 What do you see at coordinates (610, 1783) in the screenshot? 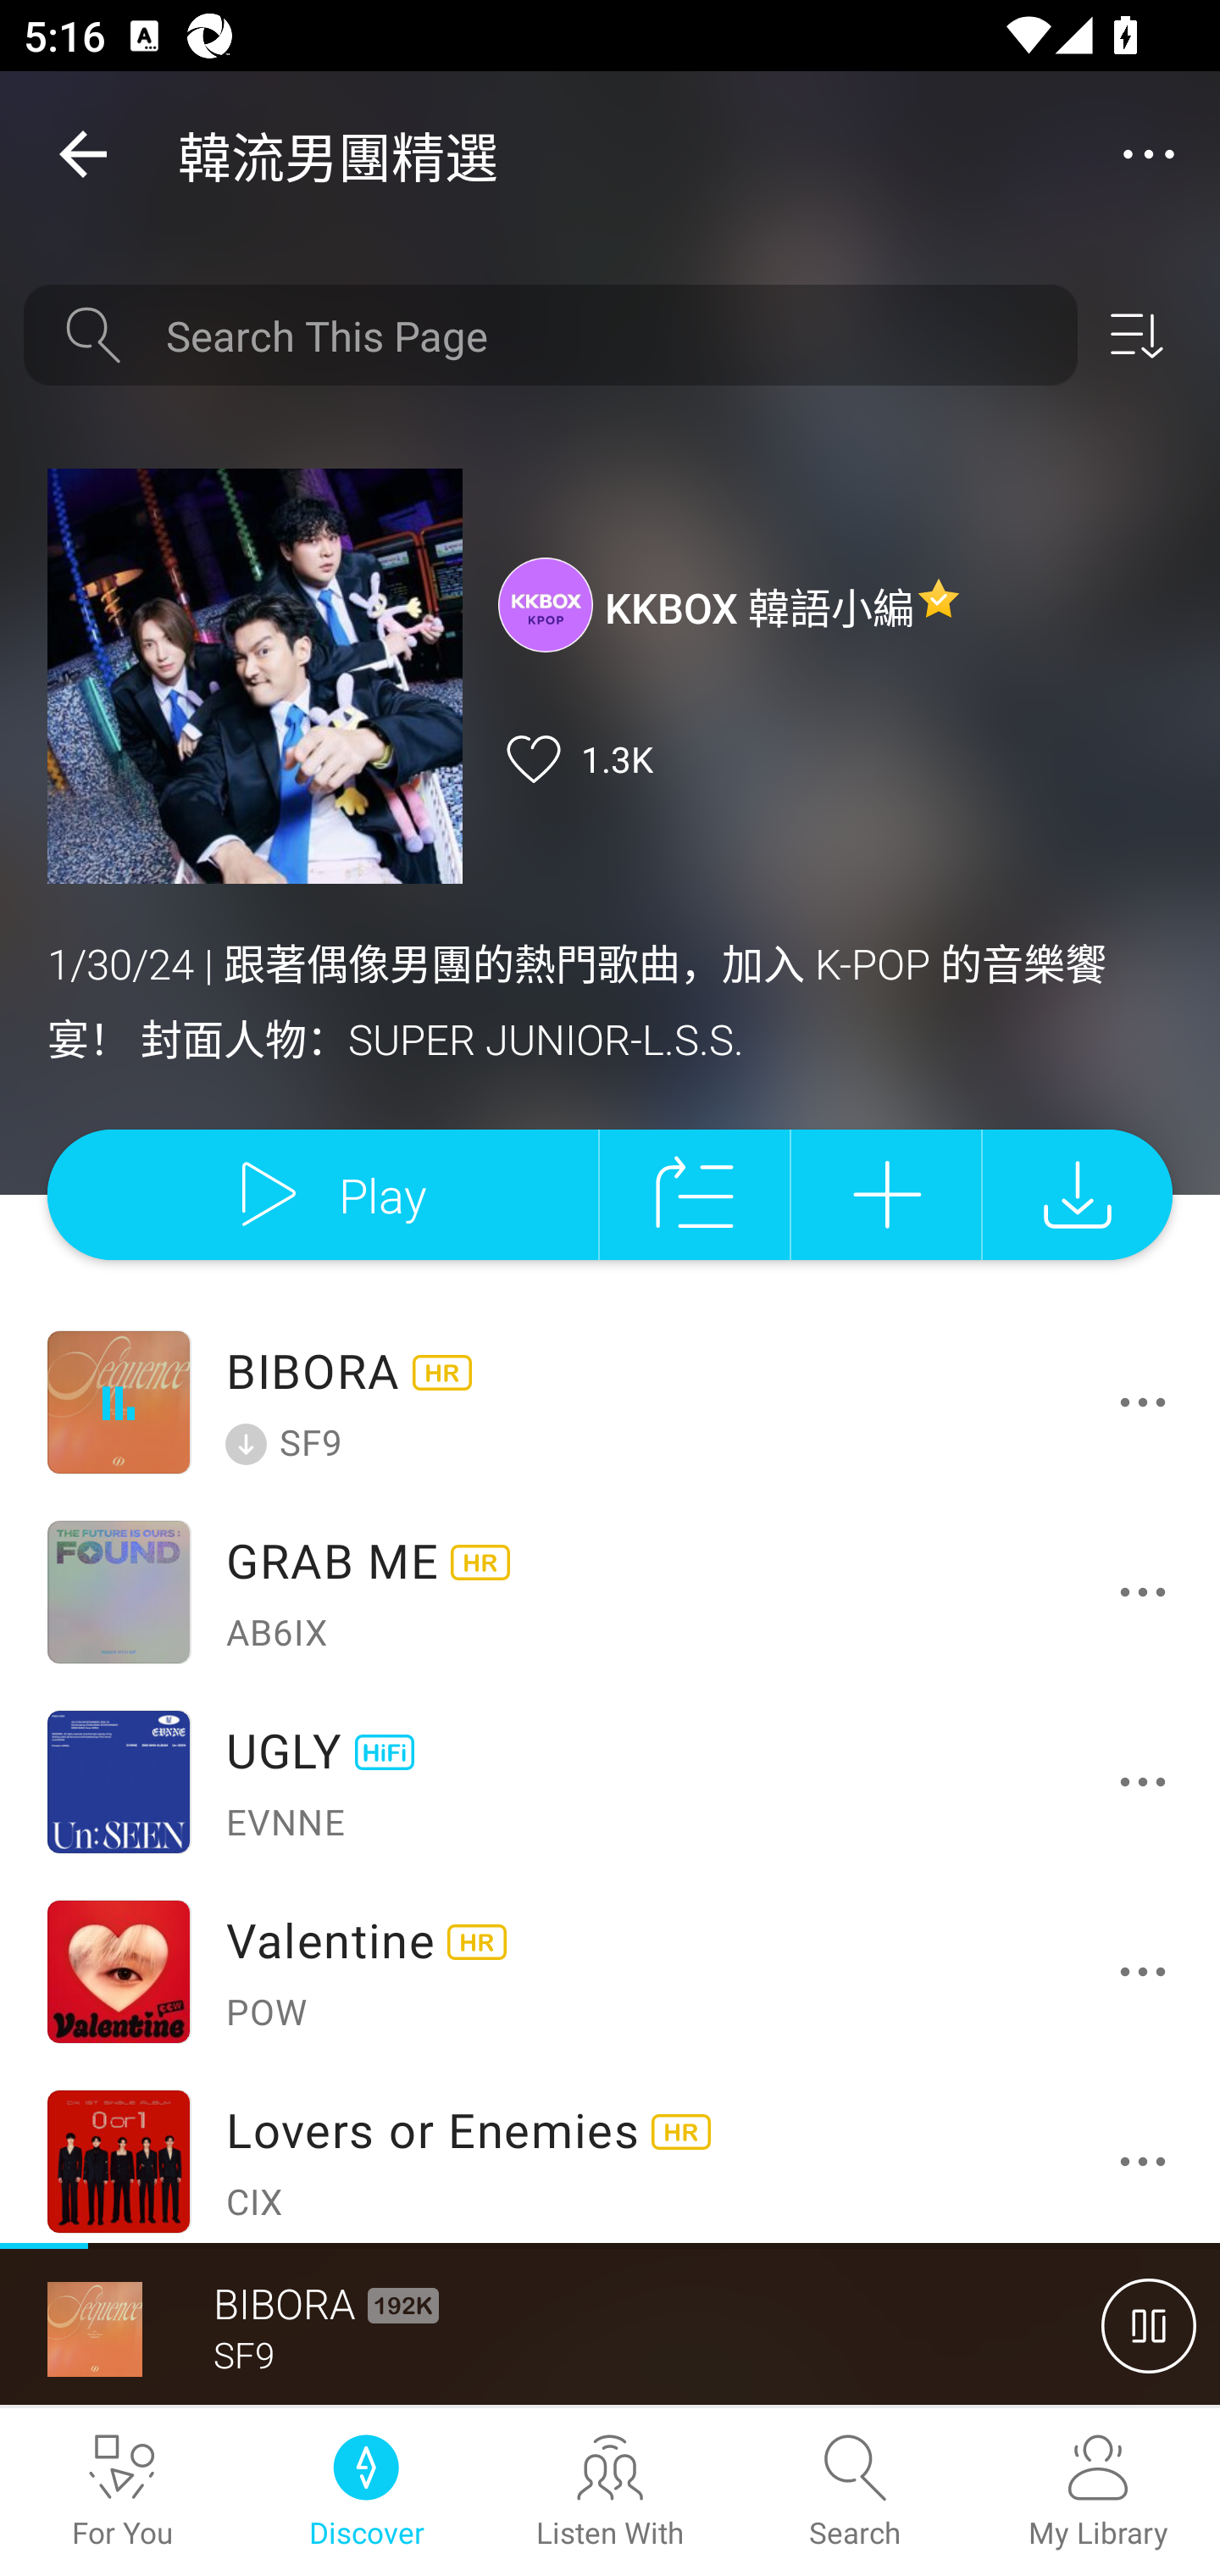
I see `UGLY EVNNE 更多操作選項` at bounding box center [610, 1783].